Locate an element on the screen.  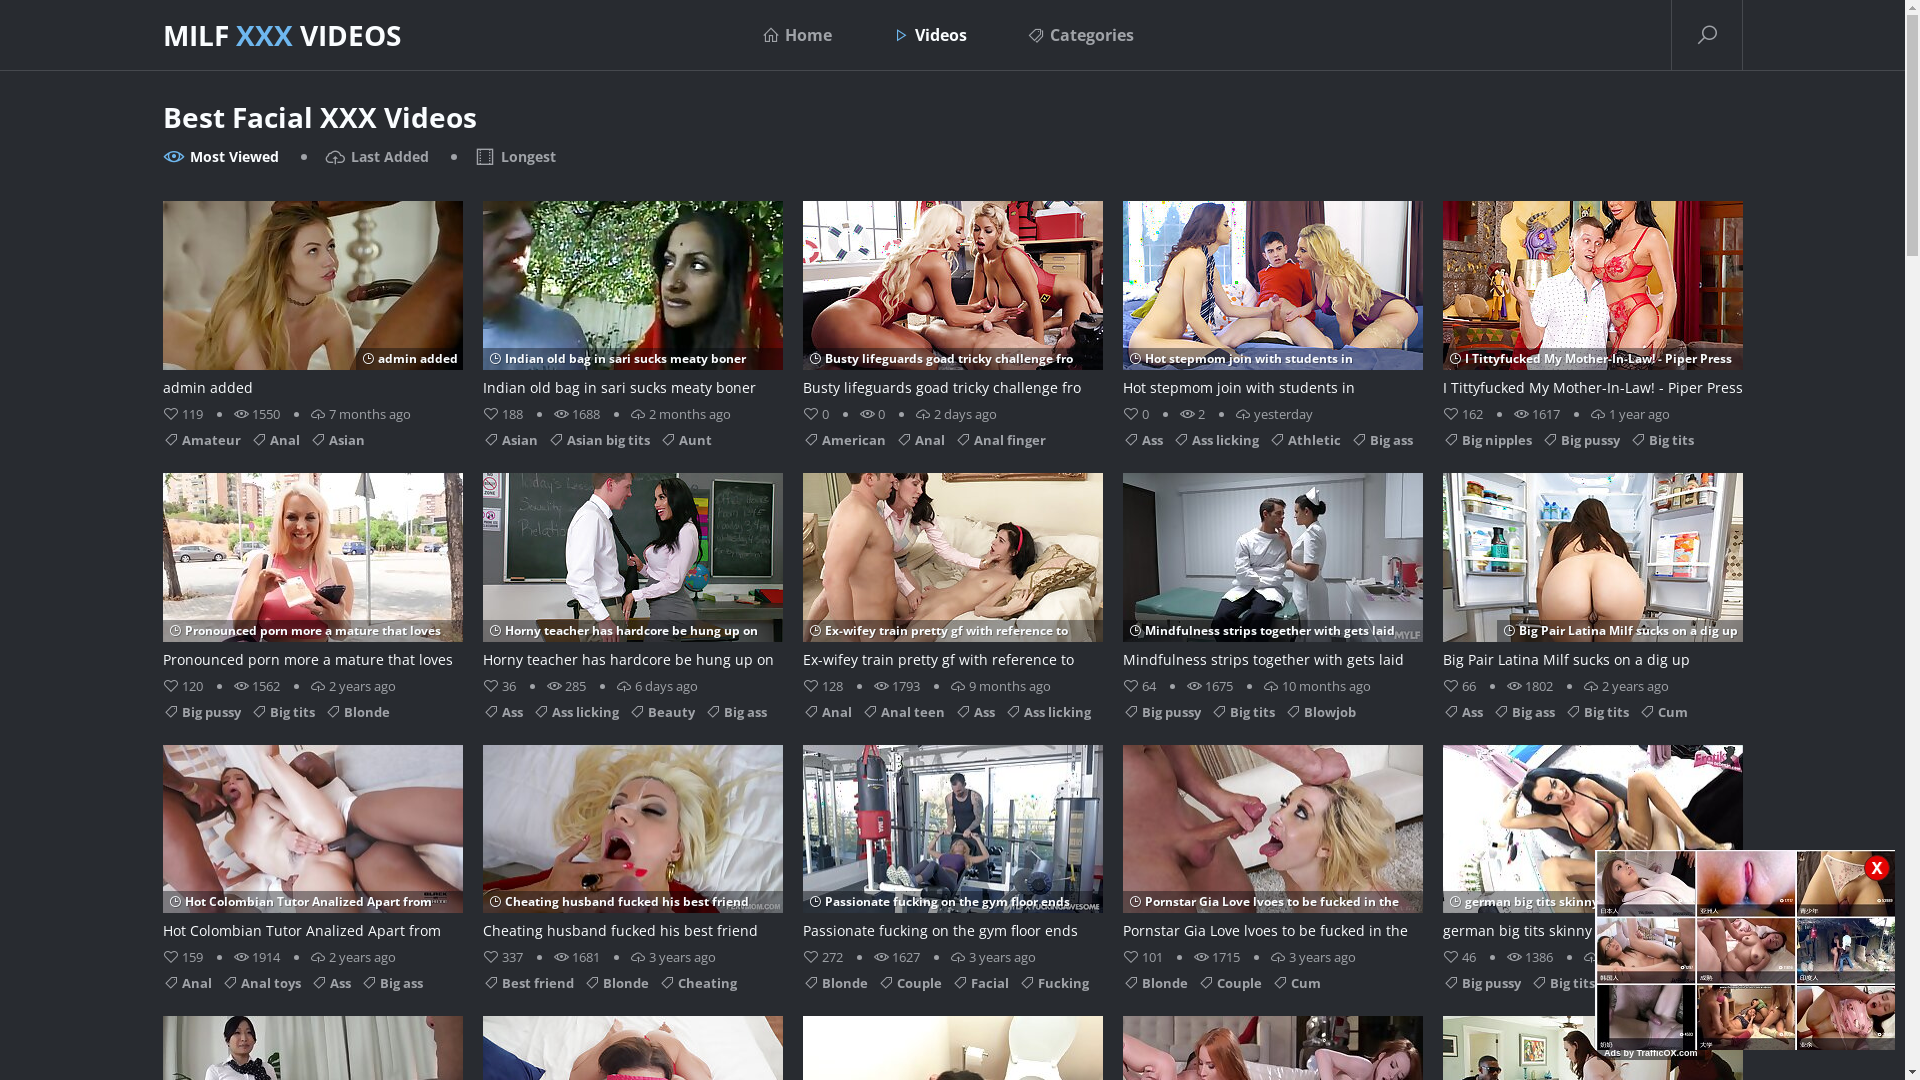
Big ass is located at coordinates (1381, 440).